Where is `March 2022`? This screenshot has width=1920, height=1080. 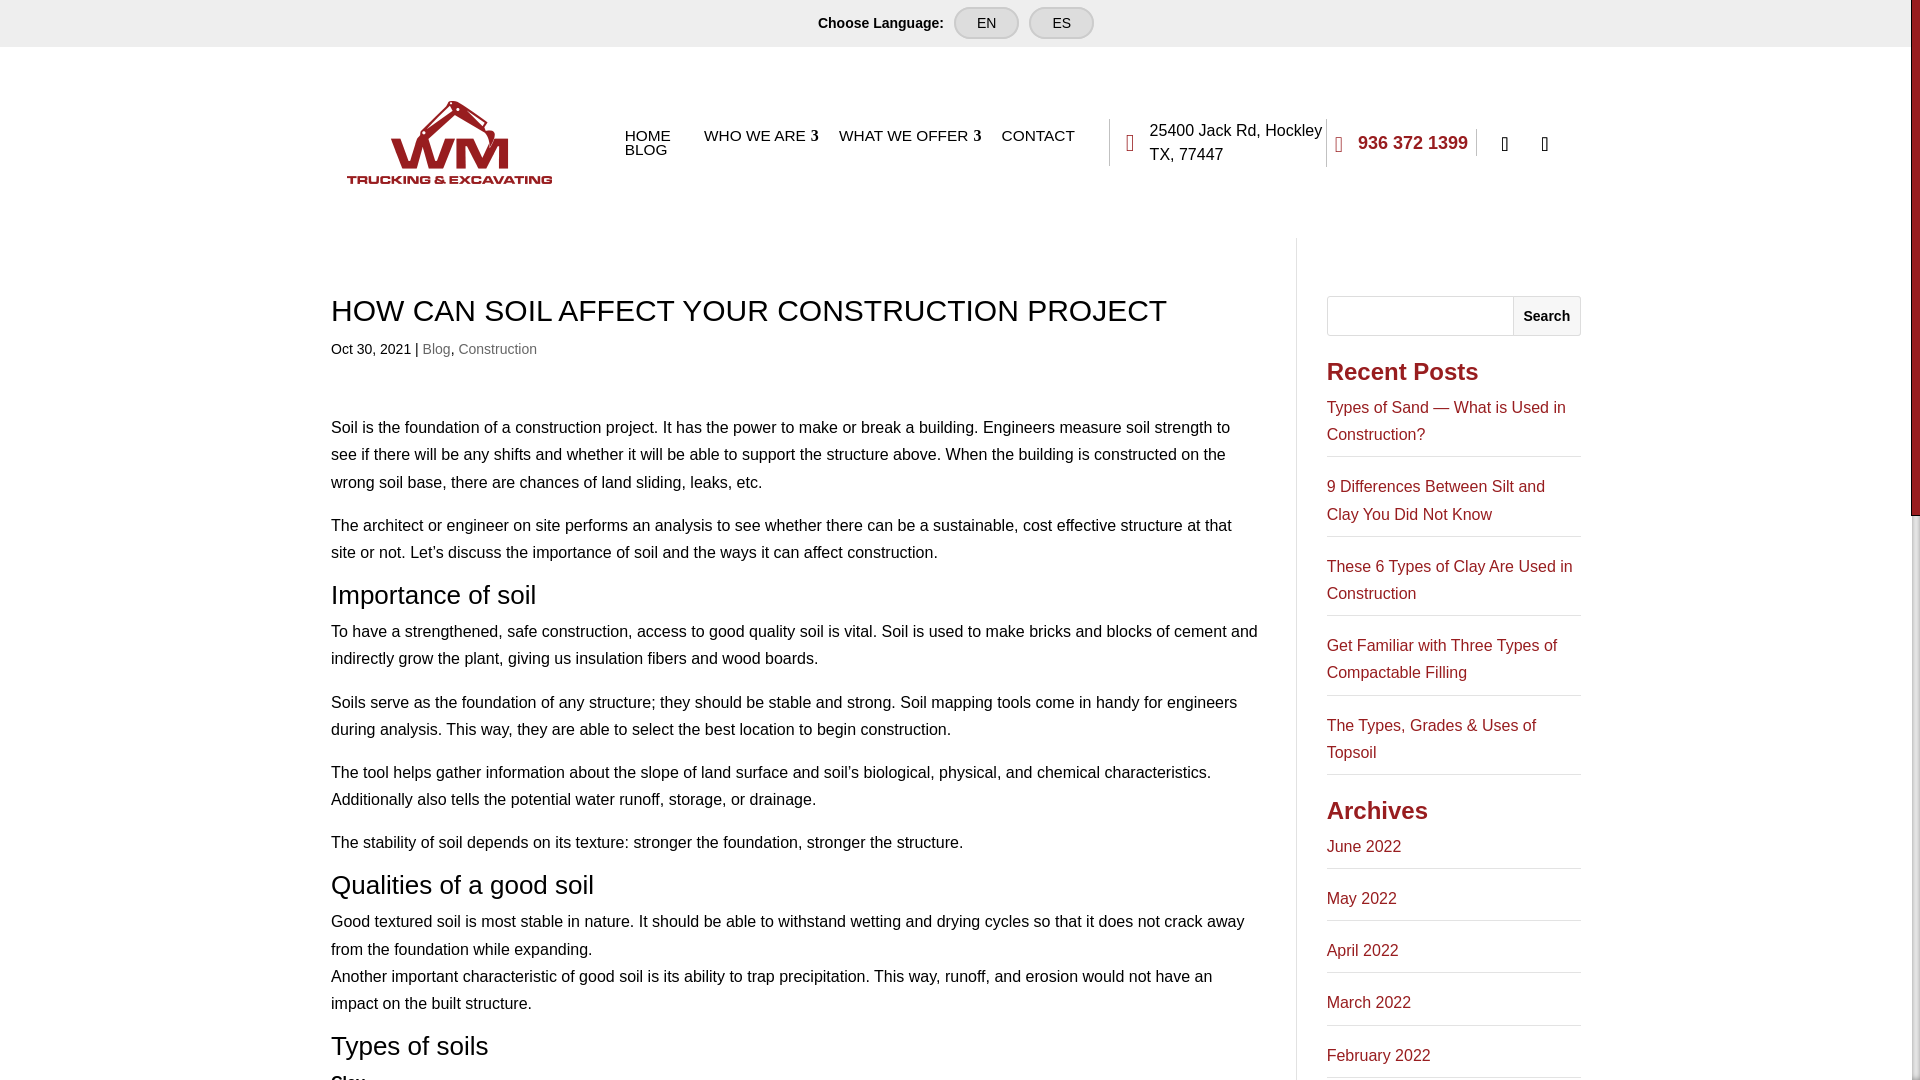
March 2022 is located at coordinates (1368, 1002).